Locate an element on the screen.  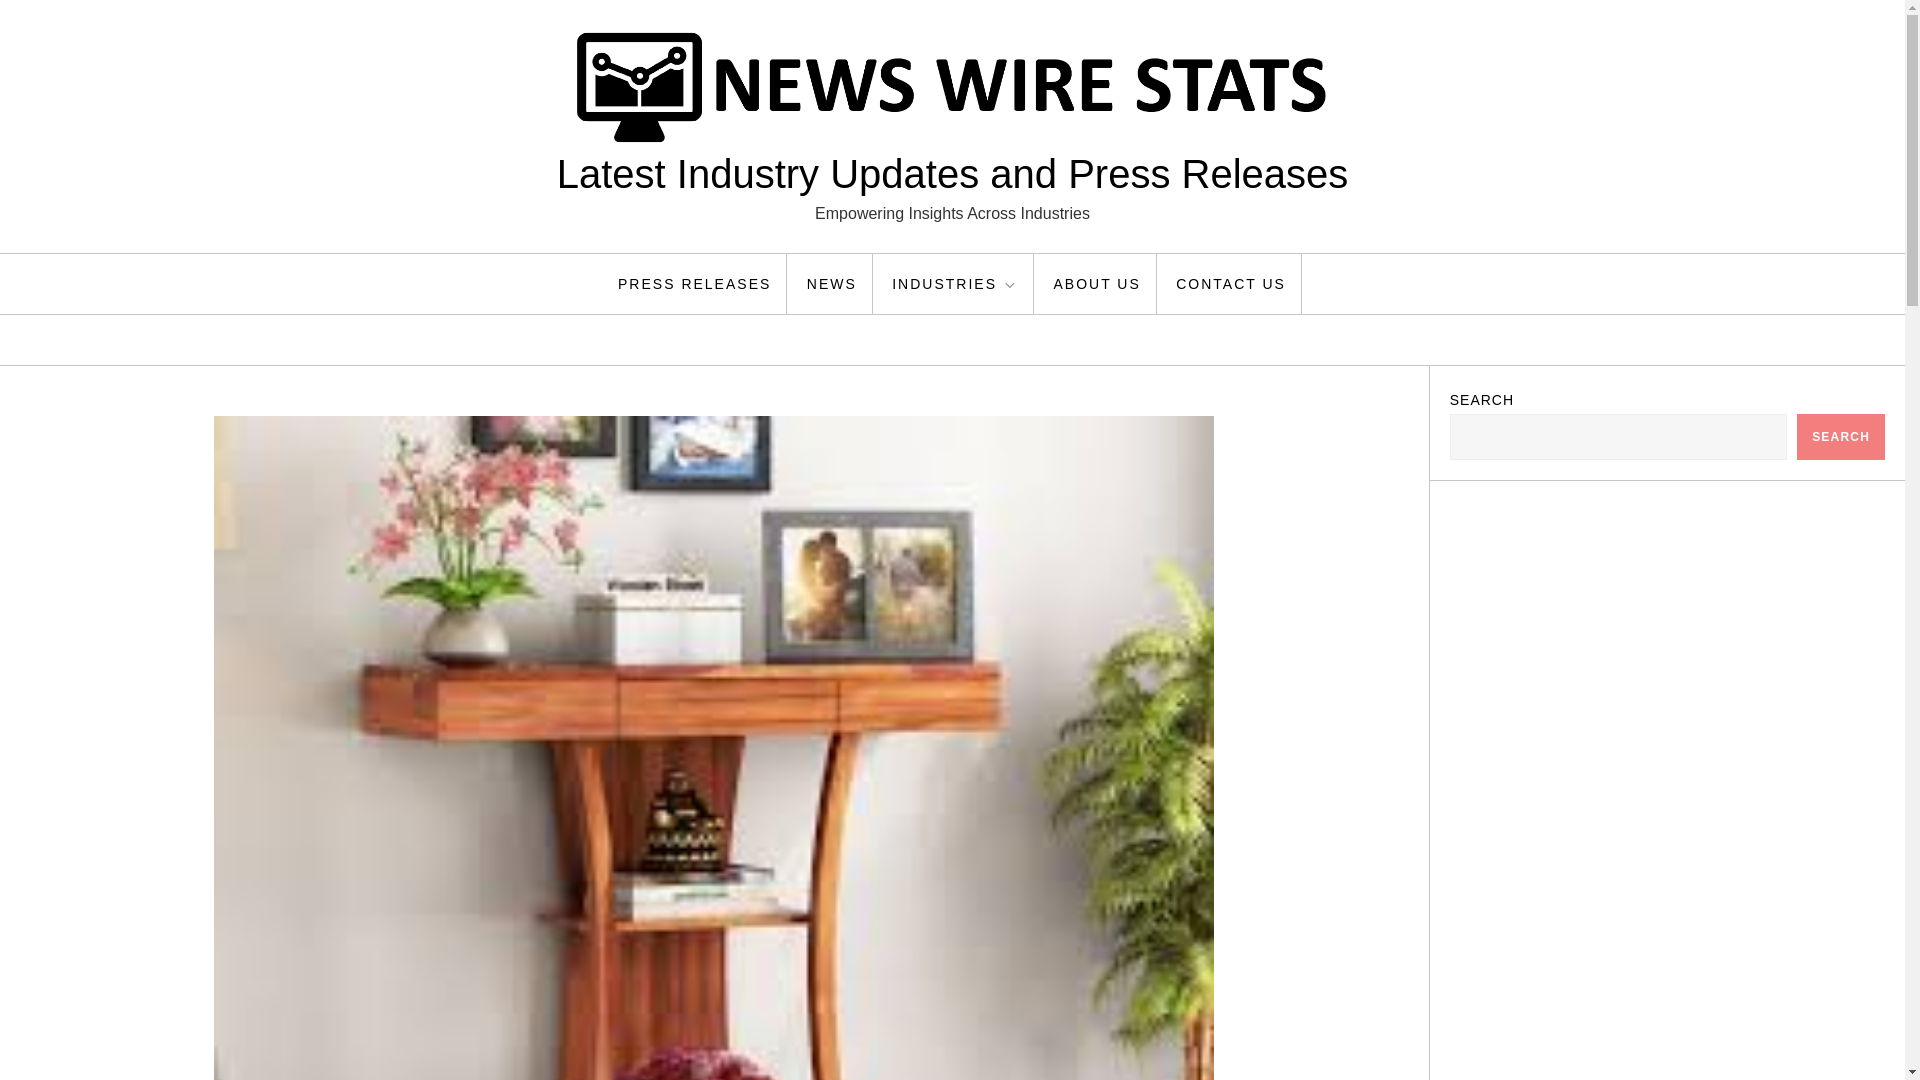
ABOUT US is located at coordinates (1096, 284).